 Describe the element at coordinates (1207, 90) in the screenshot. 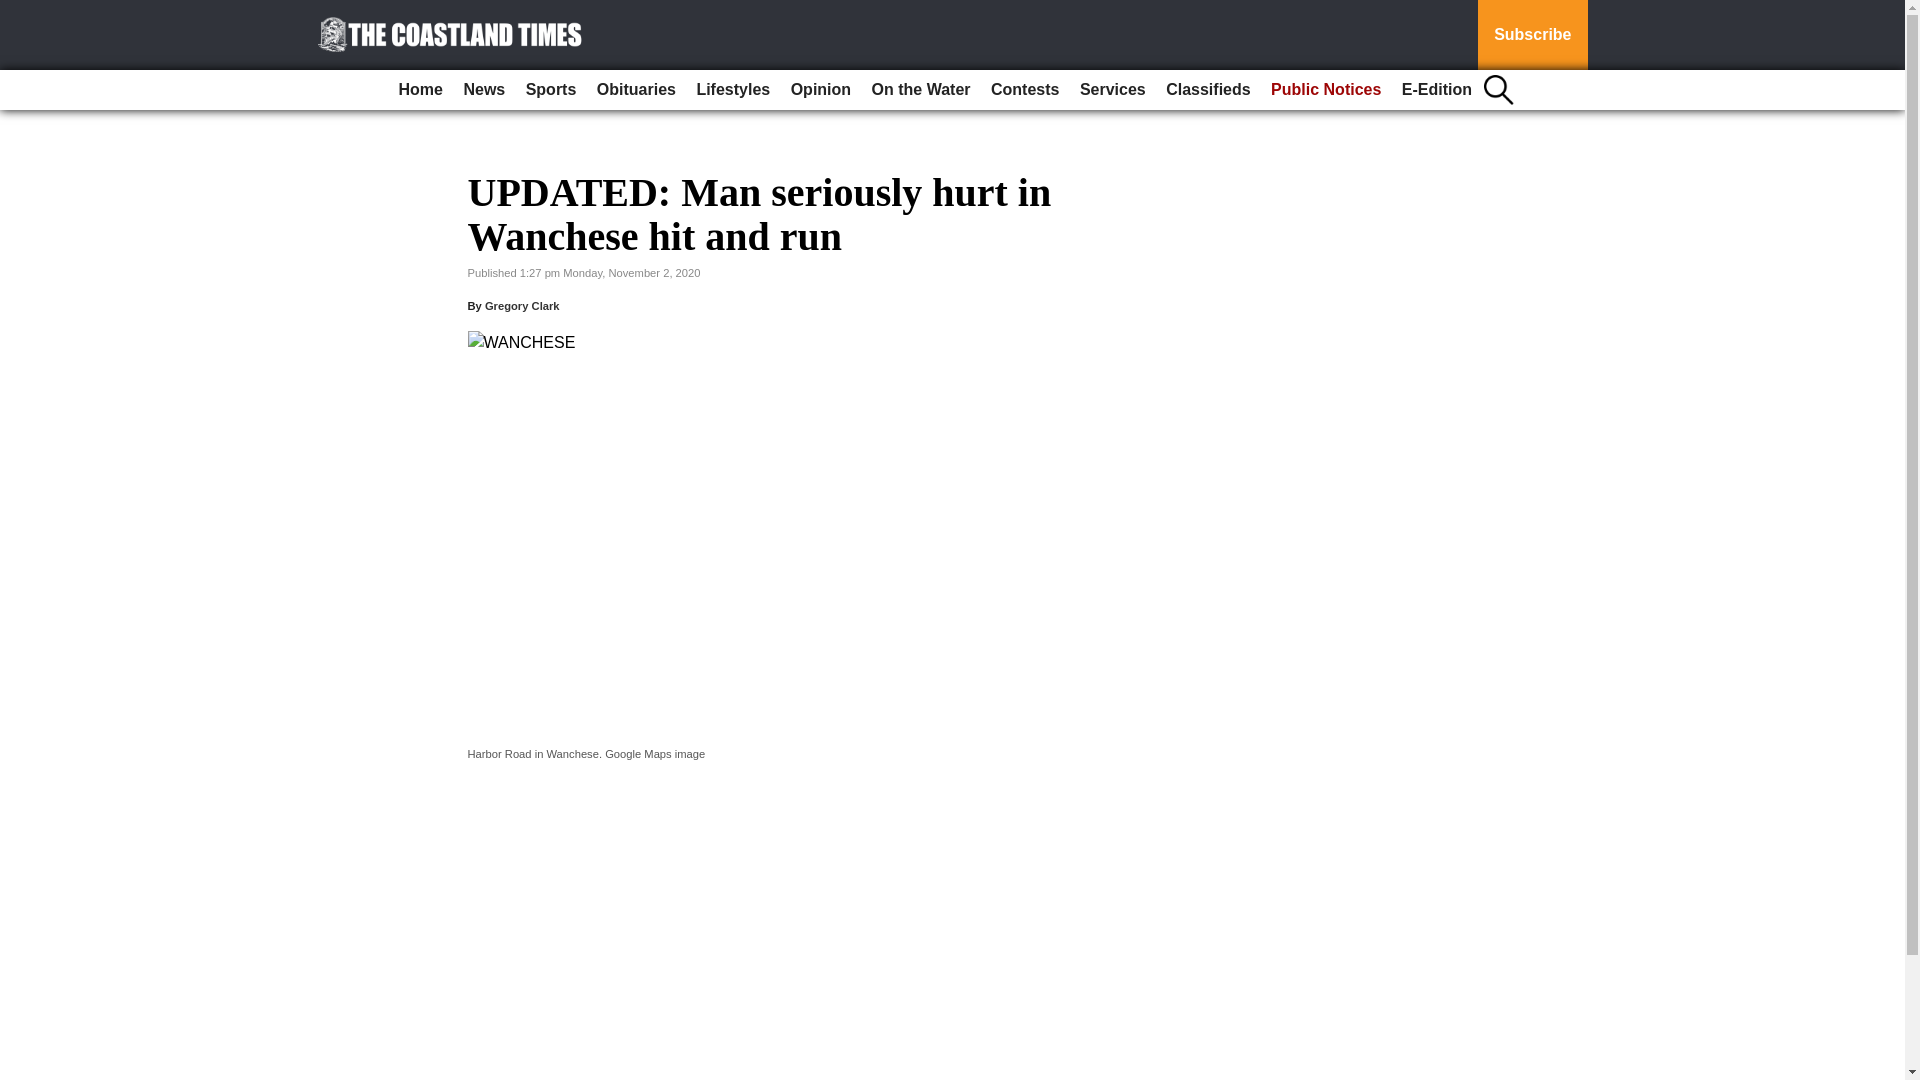

I see `Classifieds` at that location.